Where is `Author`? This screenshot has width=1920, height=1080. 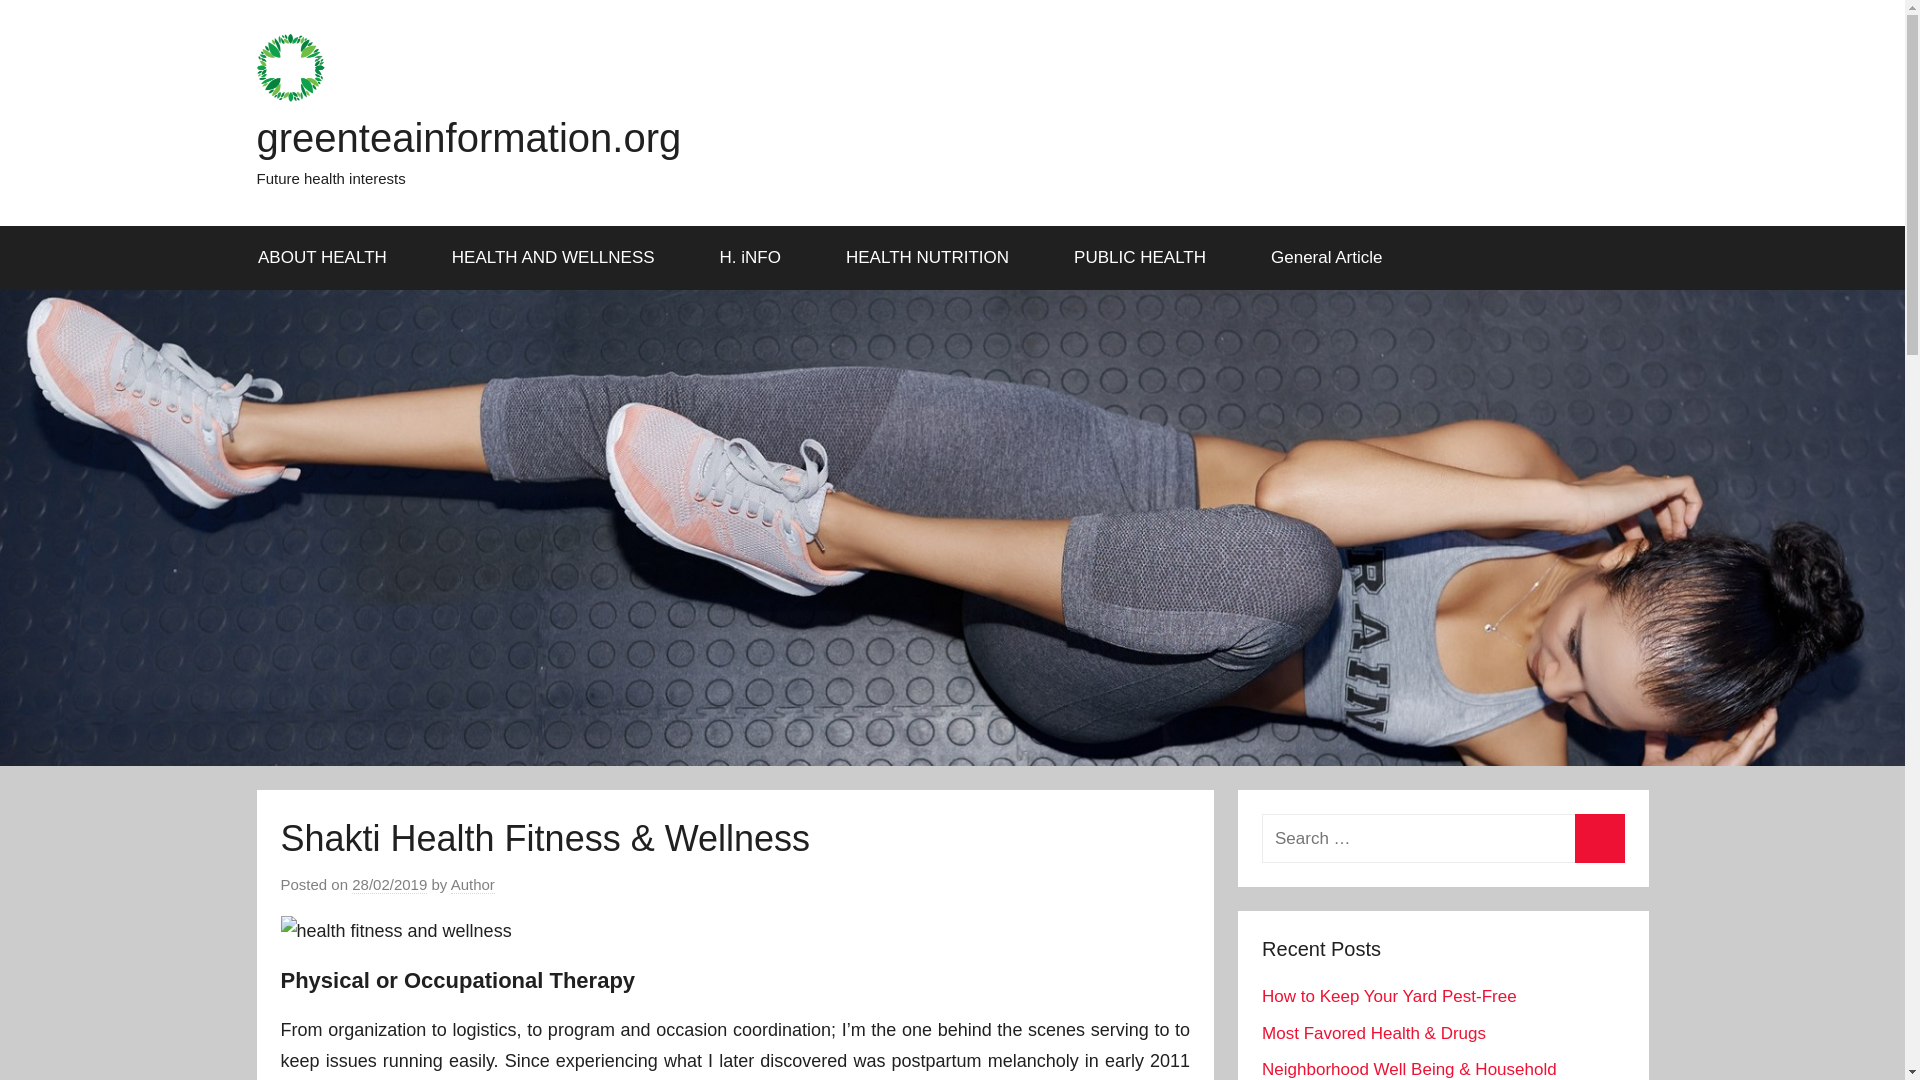 Author is located at coordinates (473, 884).